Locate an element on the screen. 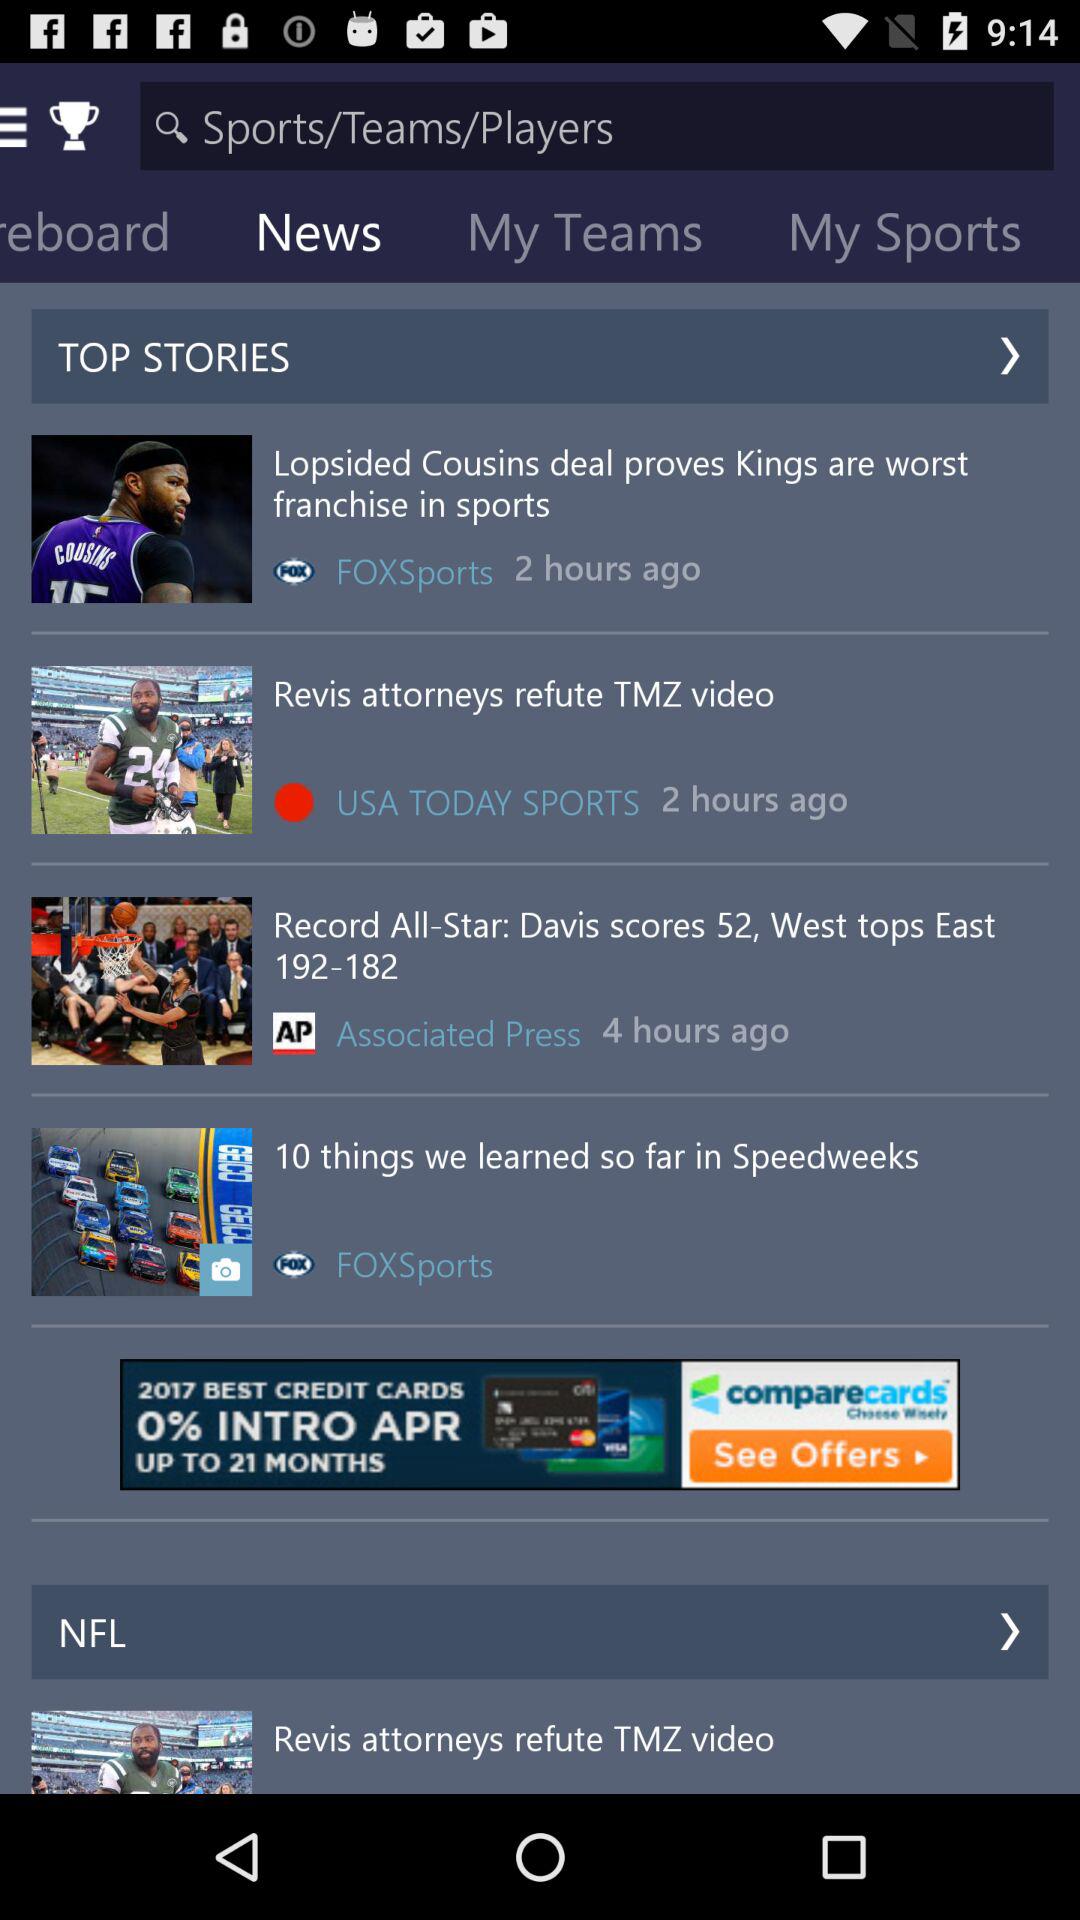 This screenshot has width=1080, height=1920. press the item next to scoreboard item is located at coordinates (334, 236).